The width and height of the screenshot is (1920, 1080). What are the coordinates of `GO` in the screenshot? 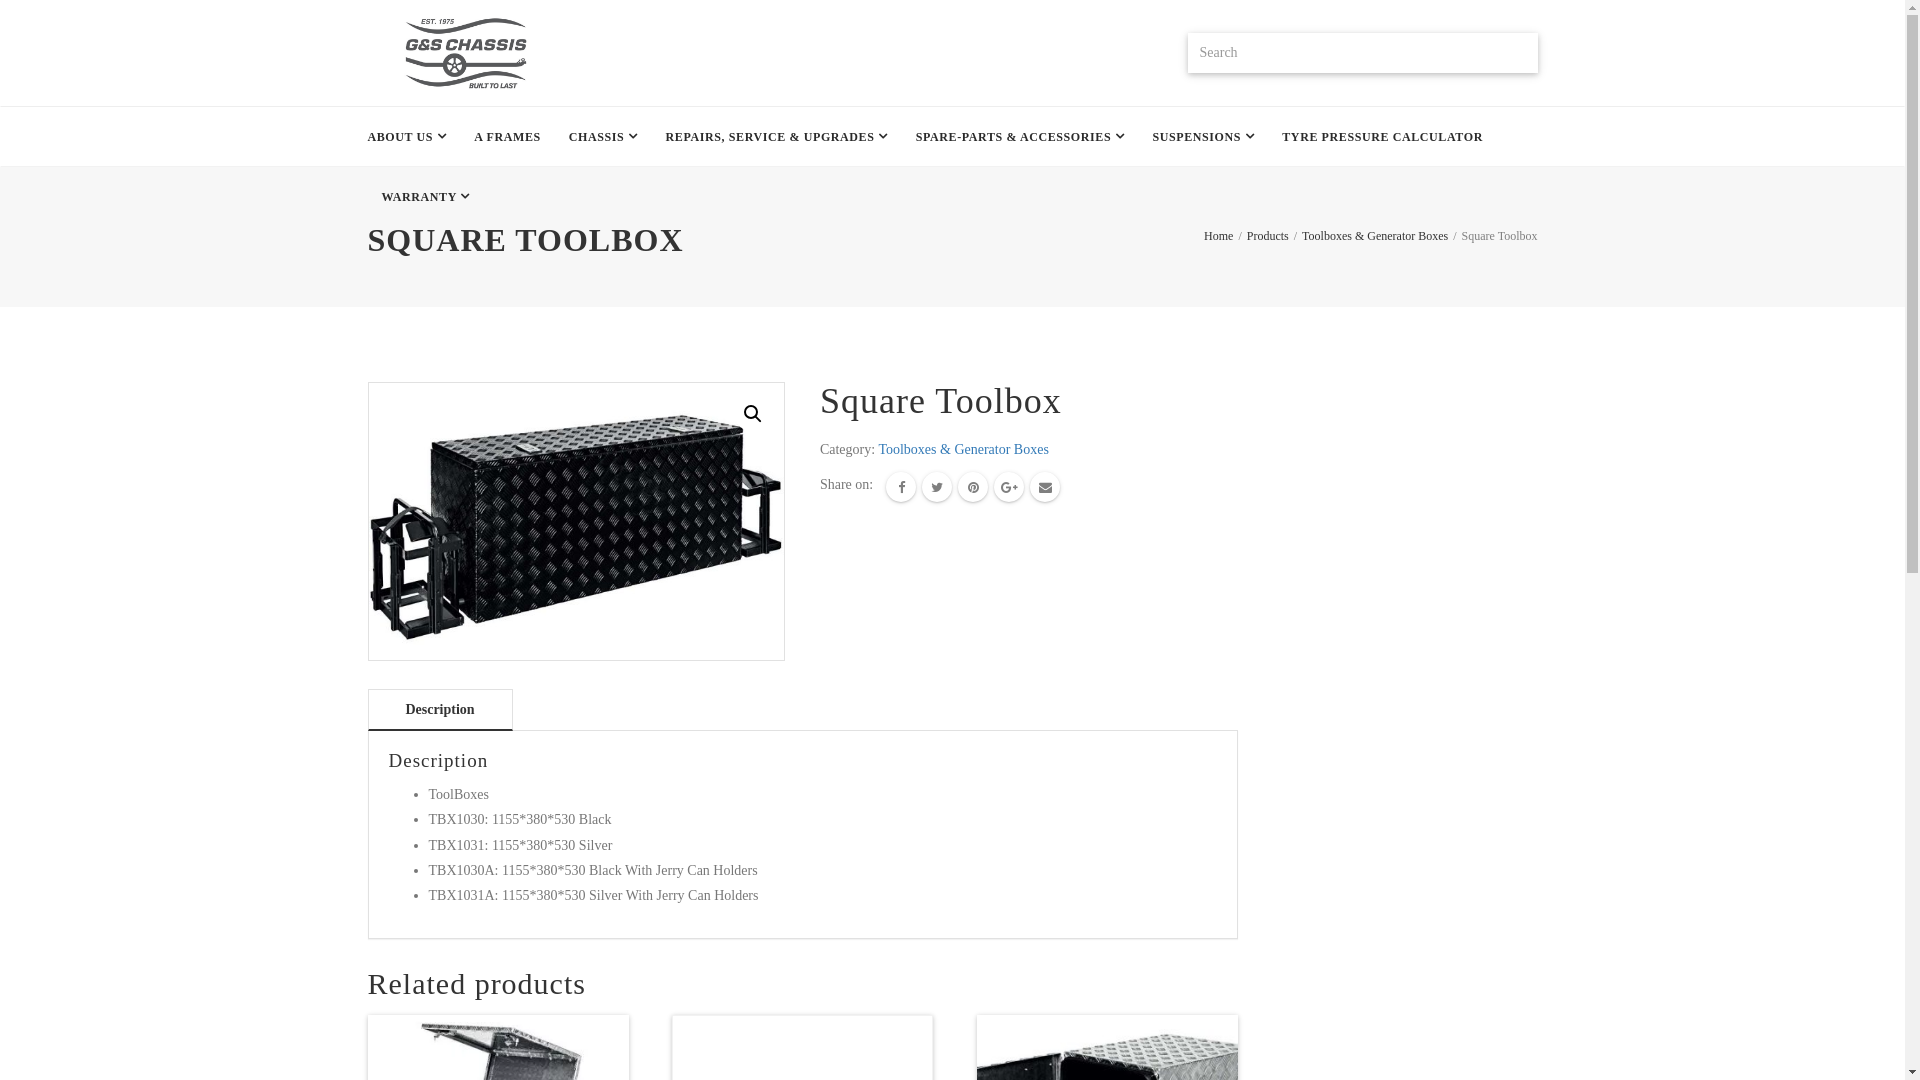 It's located at (1516, 53).